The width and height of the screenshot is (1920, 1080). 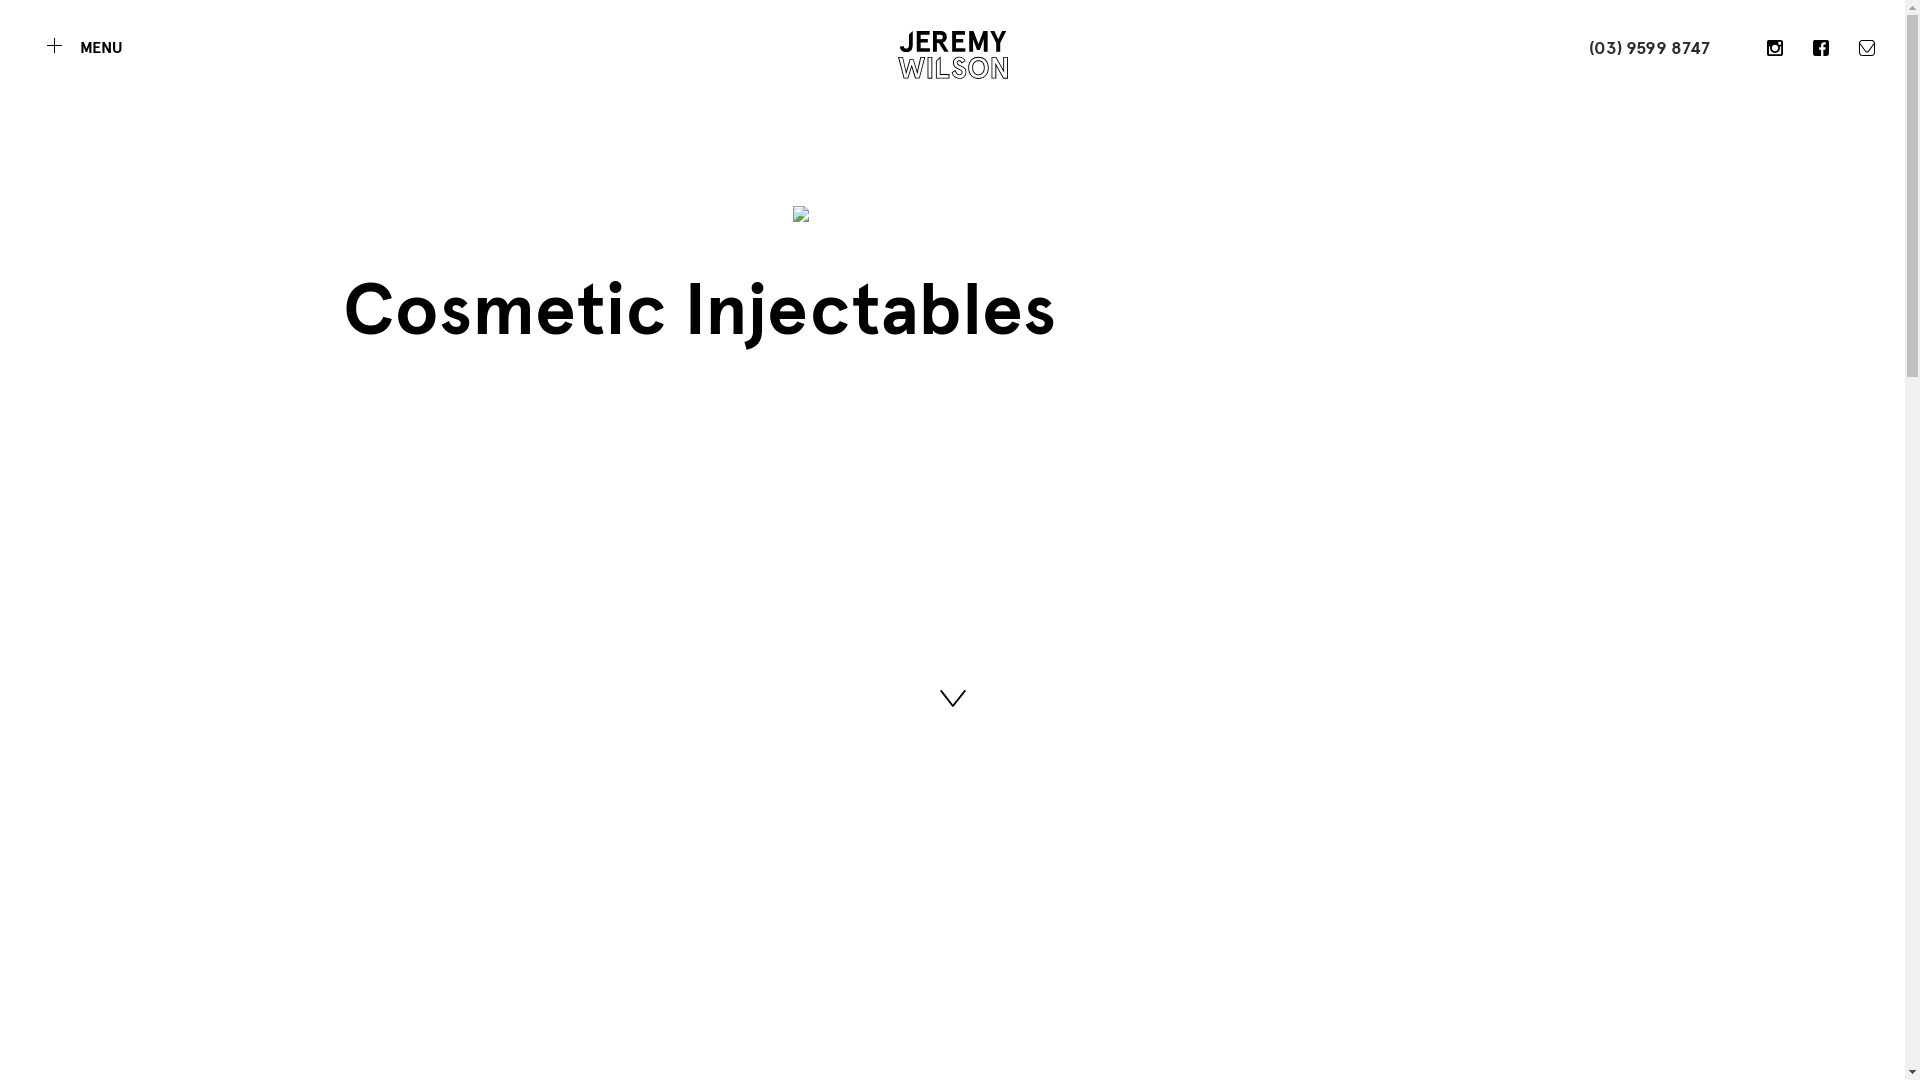 What do you see at coordinates (1632, 48) in the screenshot?
I see `(03) 9599 8747` at bounding box center [1632, 48].